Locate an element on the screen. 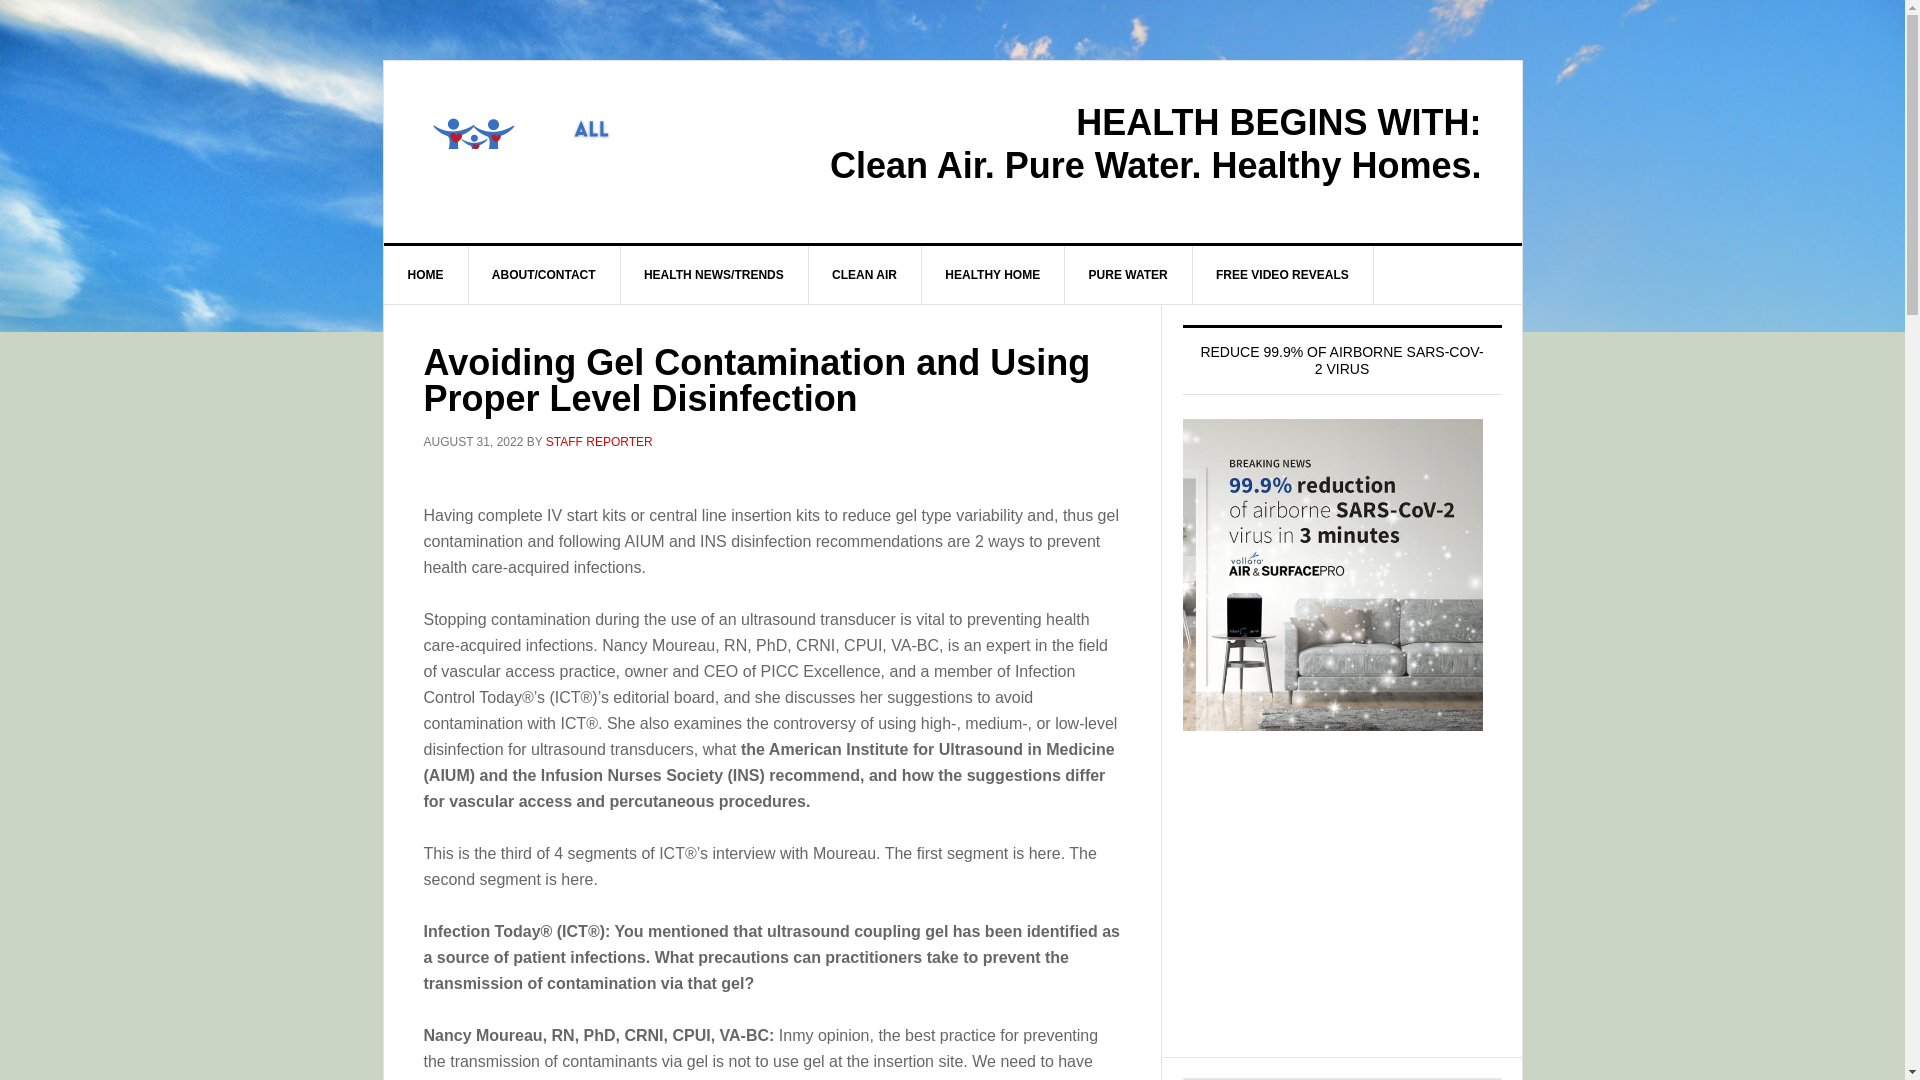  HOME is located at coordinates (426, 274).